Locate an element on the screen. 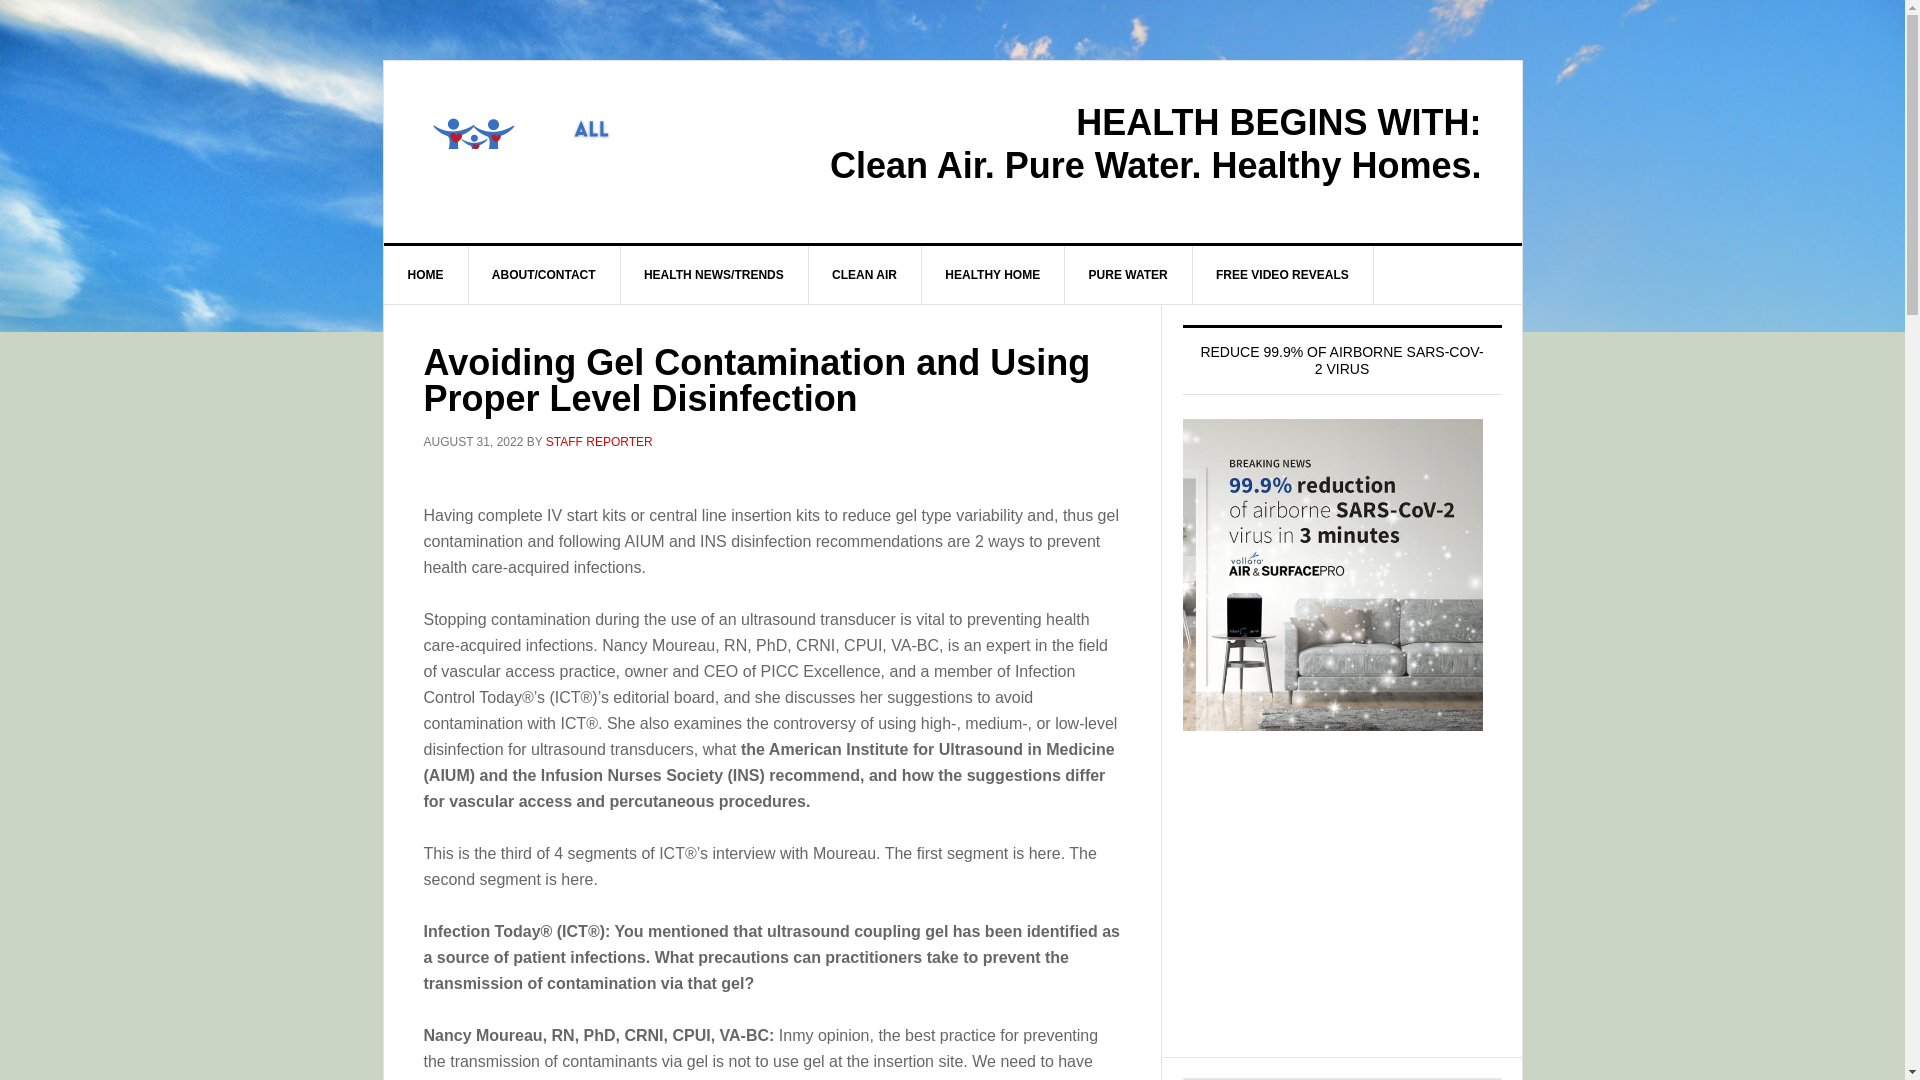  HOME is located at coordinates (426, 274).